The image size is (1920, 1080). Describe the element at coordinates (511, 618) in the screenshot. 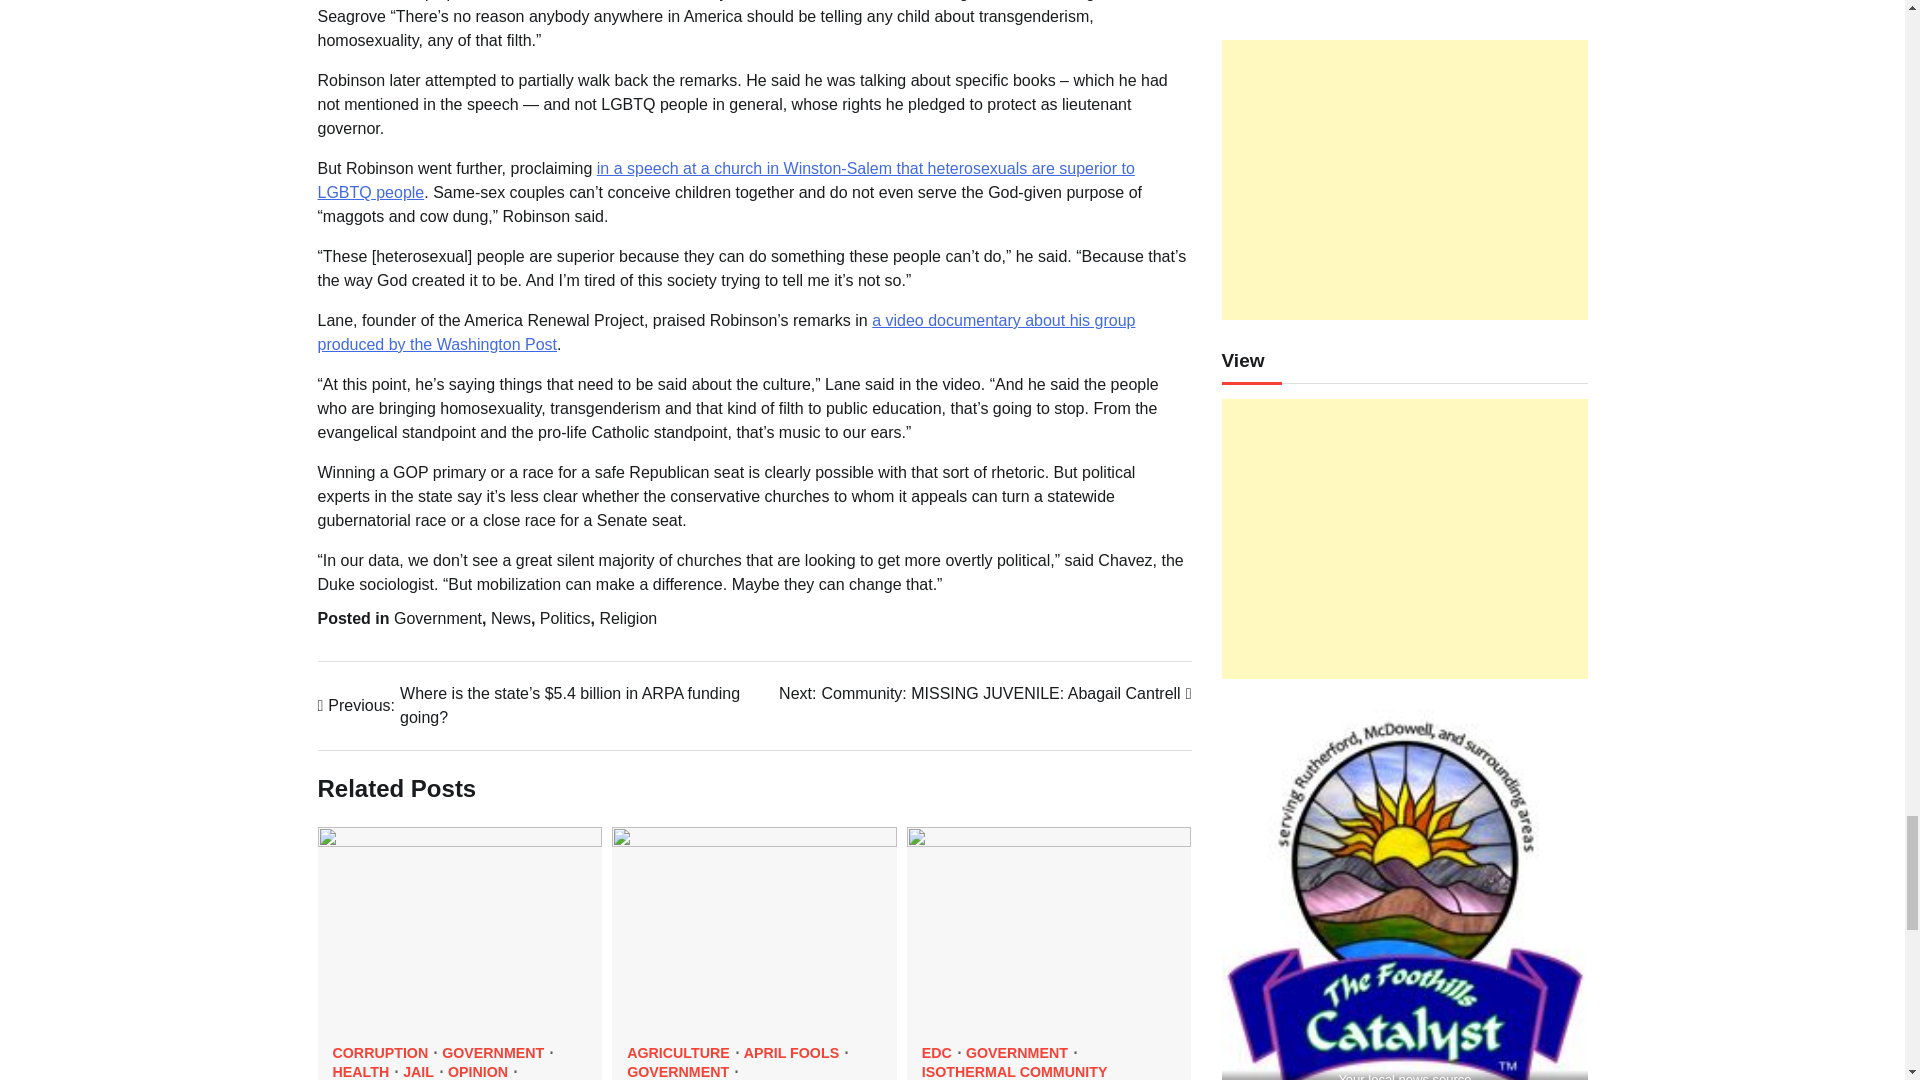

I see `News` at that location.